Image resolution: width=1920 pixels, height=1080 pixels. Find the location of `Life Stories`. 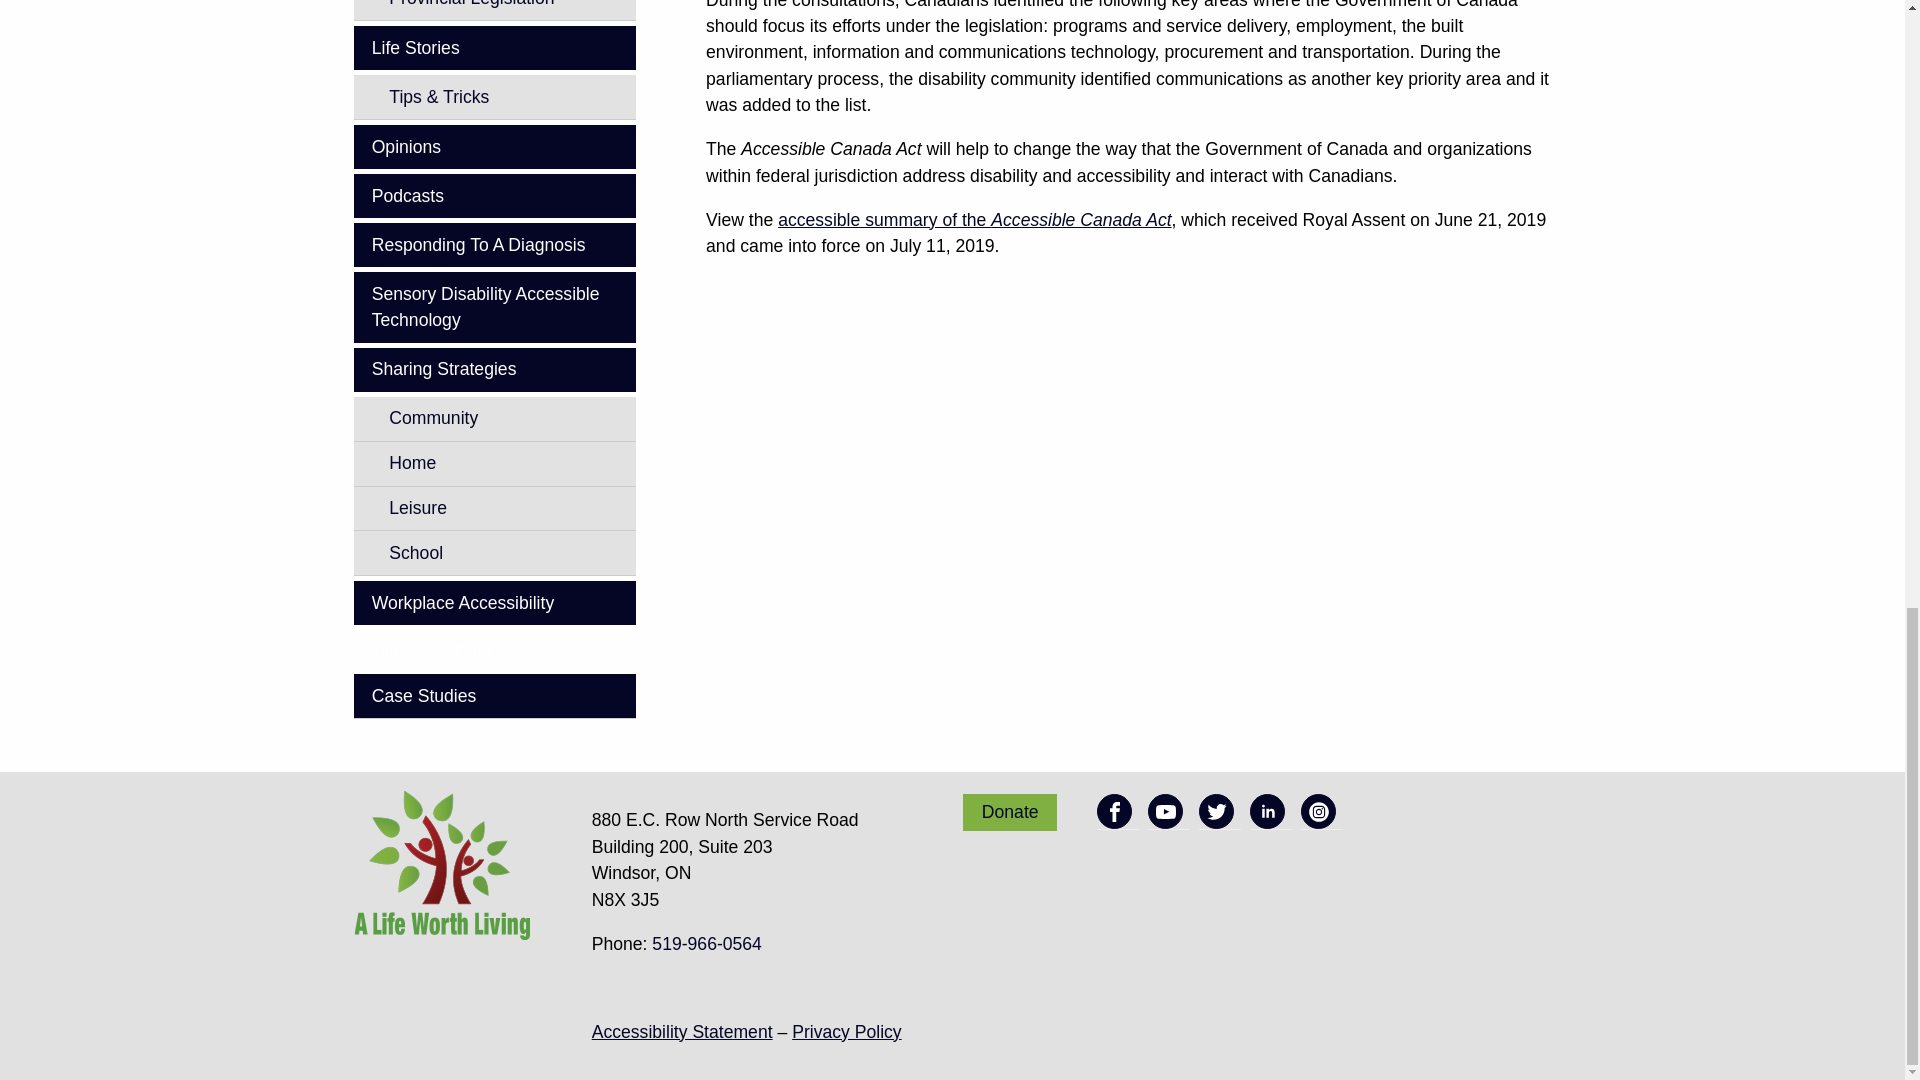

Life Stories is located at coordinates (494, 48).